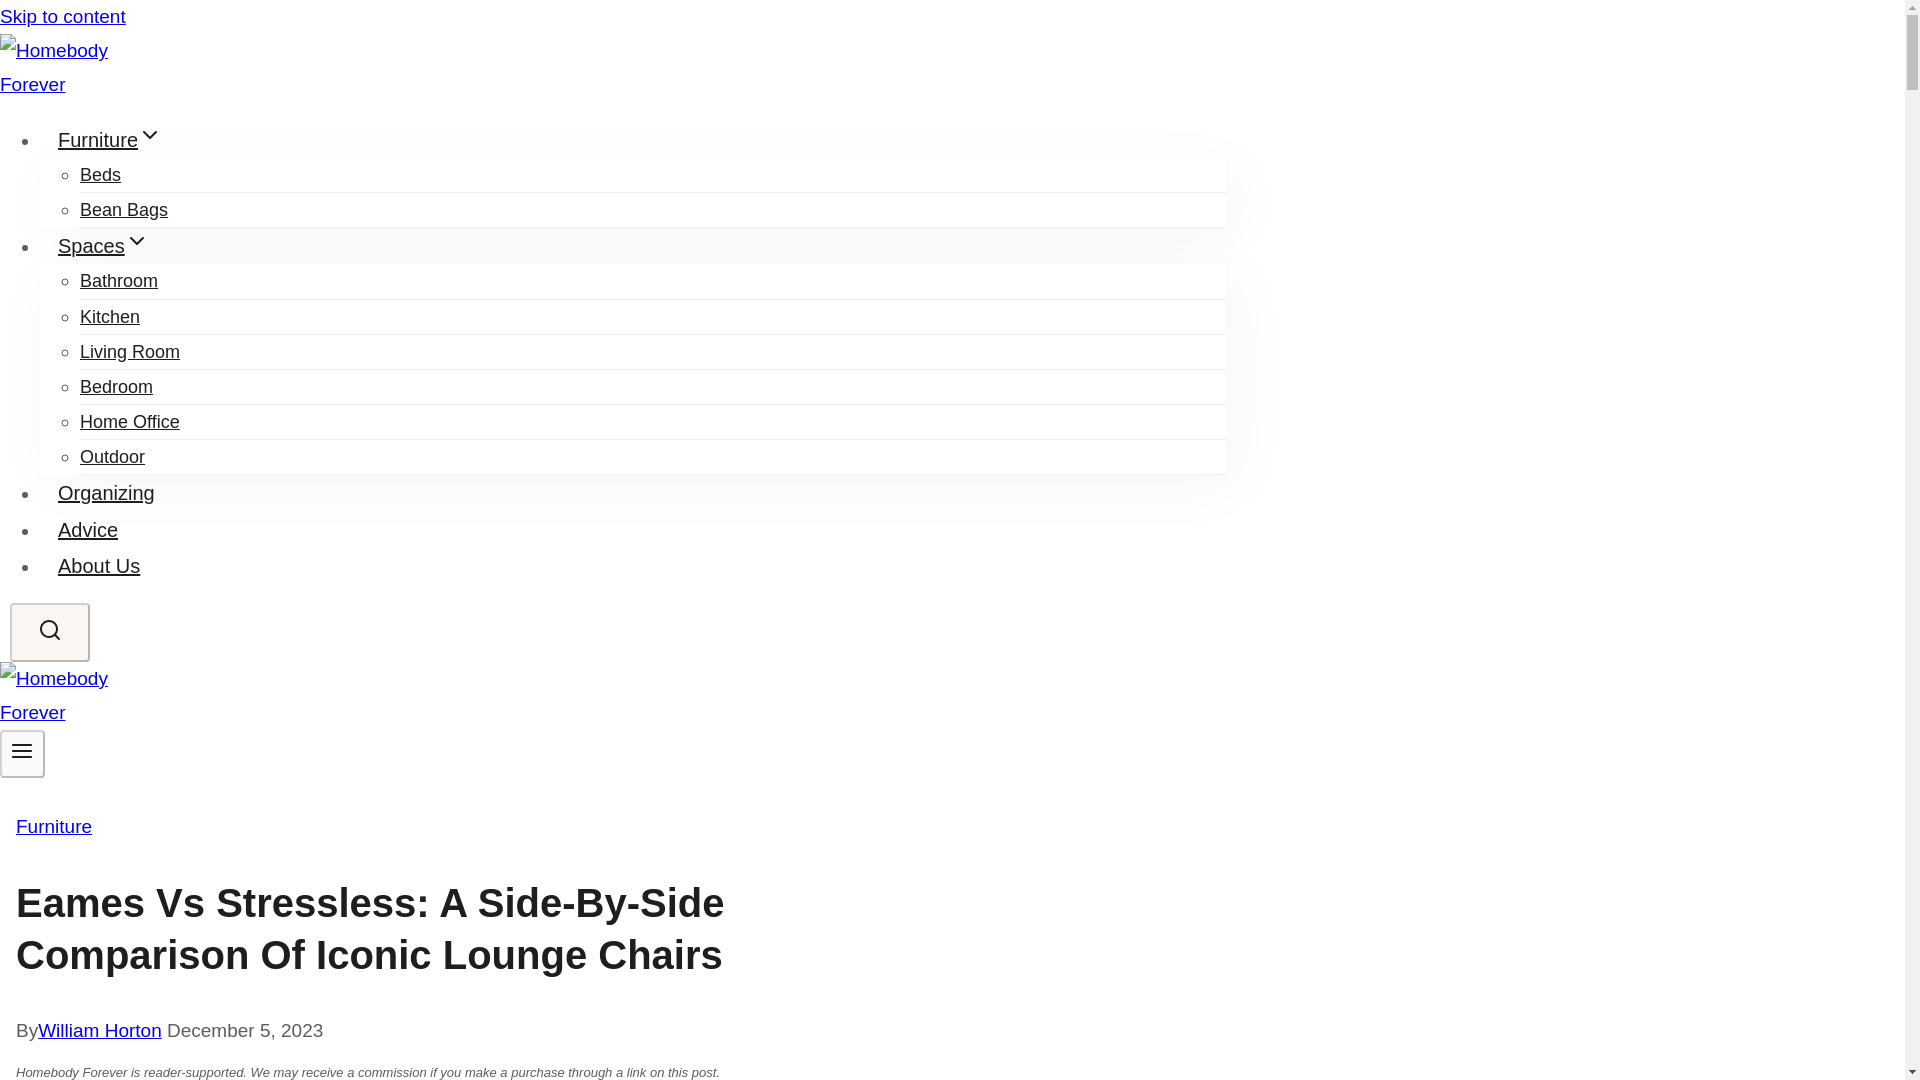 The image size is (1920, 1080). Describe the element at coordinates (63, 16) in the screenshot. I see `Skip to content` at that location.